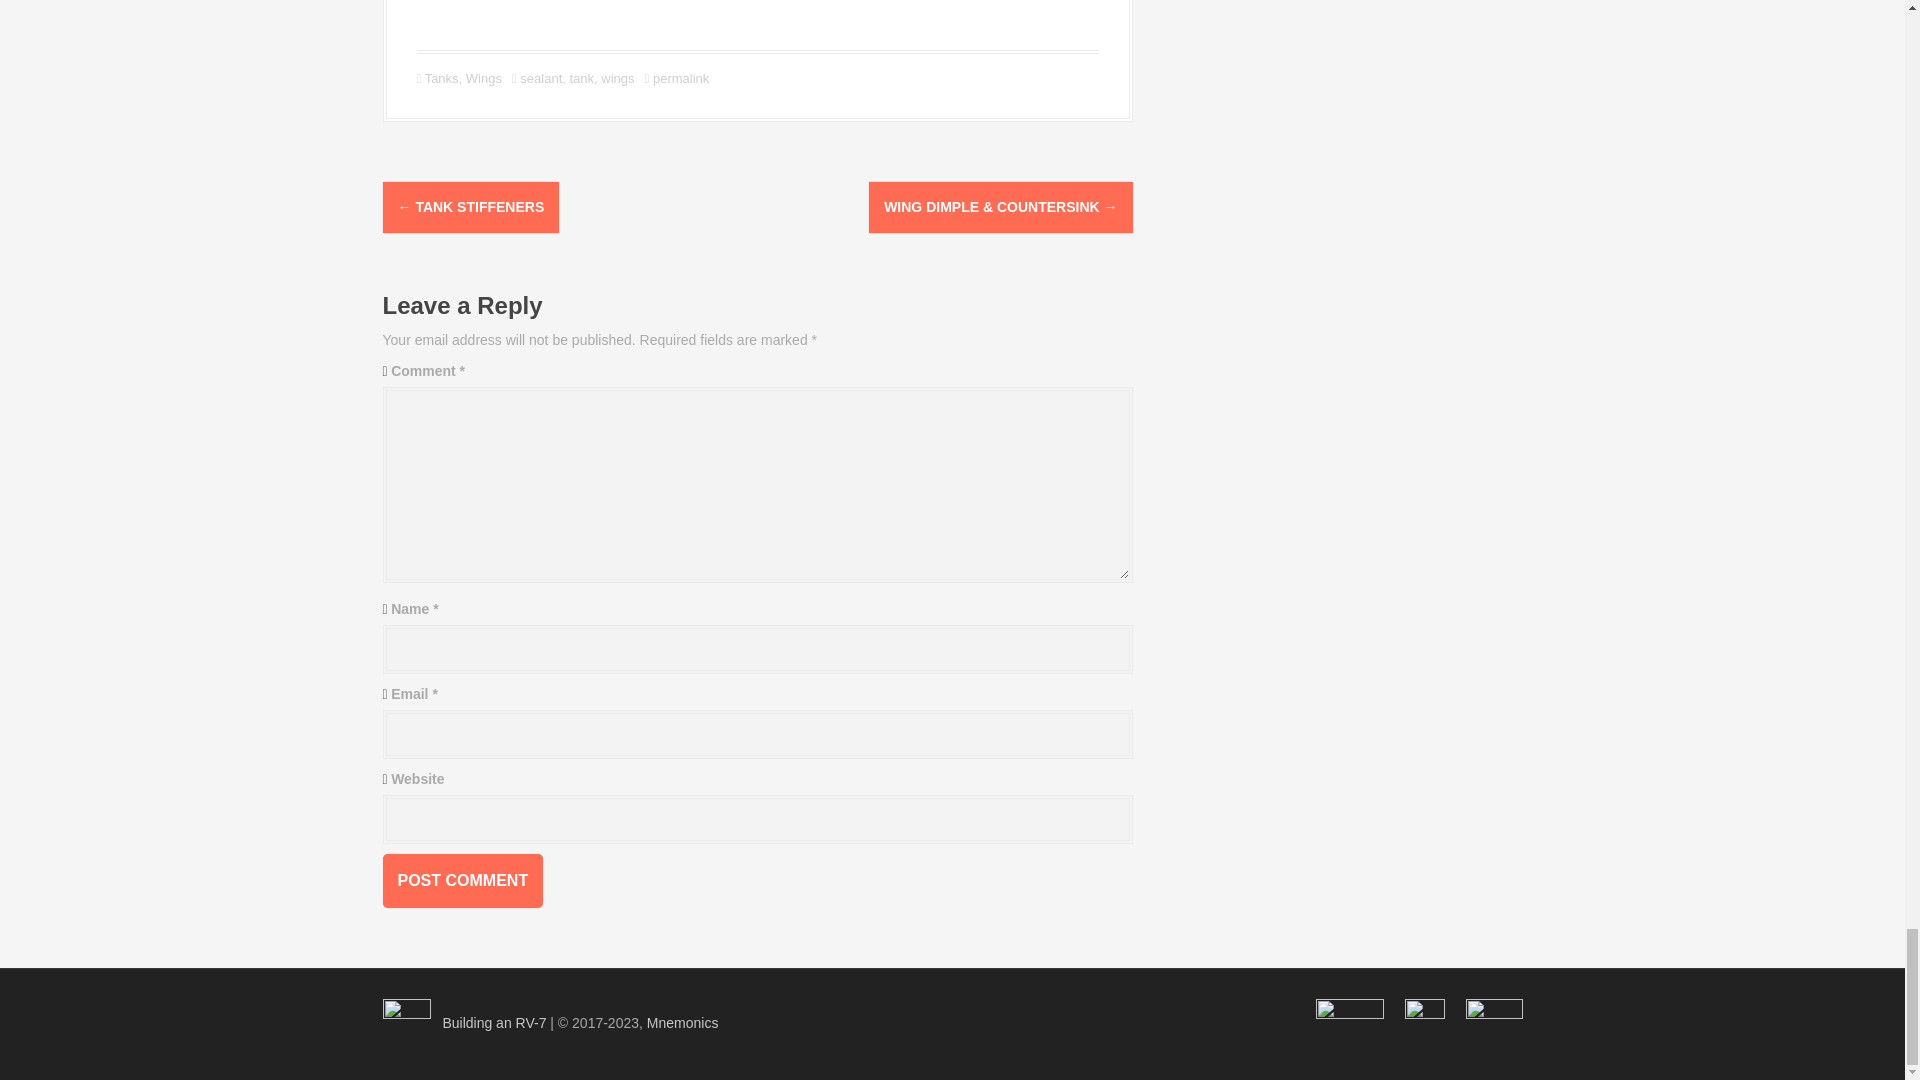  What do you see at coordinates (462, 881) in the screenshot?
I see `Post Comment` at bounding box center [462, 881].